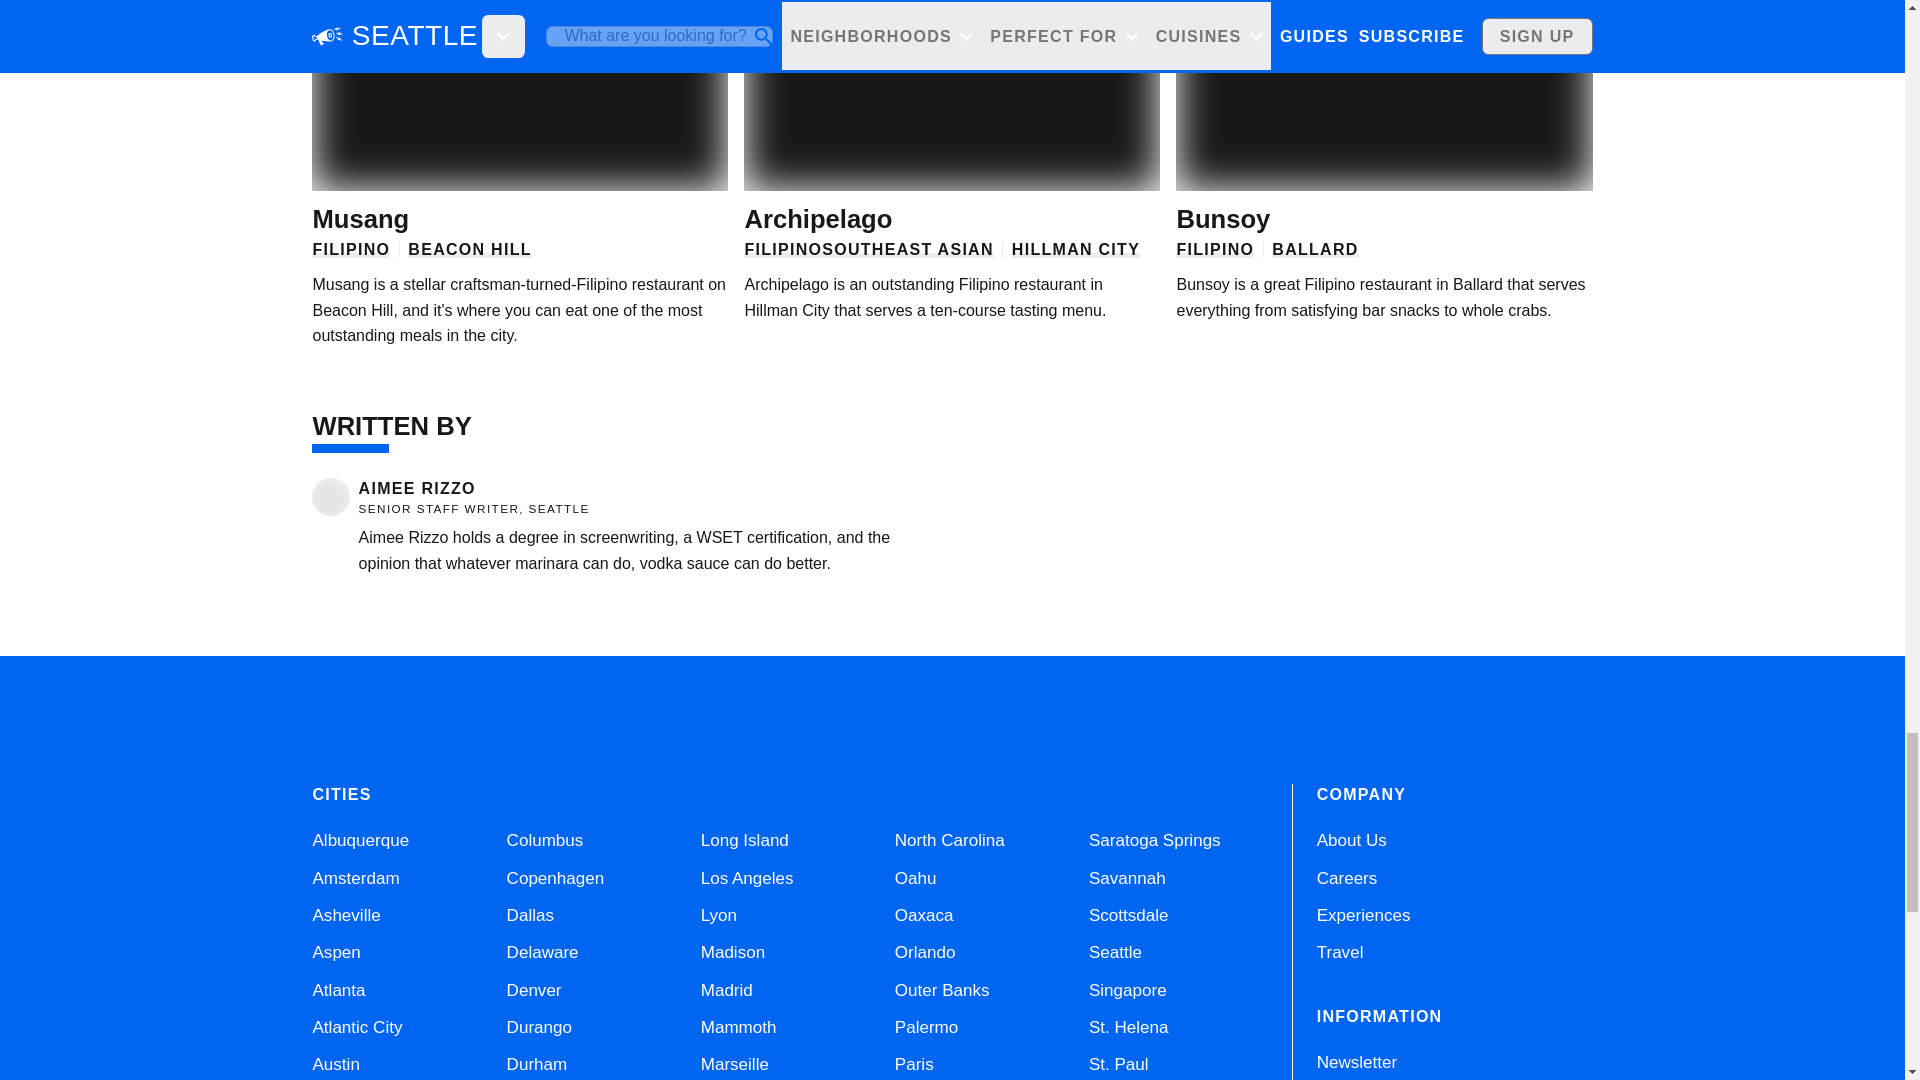 The width and height of the screenshot is (1920, 1080). What do you see at coordinates (469, 249) in the screenshot?
I see `BEACON HILL` at bounding box center [469, 249].